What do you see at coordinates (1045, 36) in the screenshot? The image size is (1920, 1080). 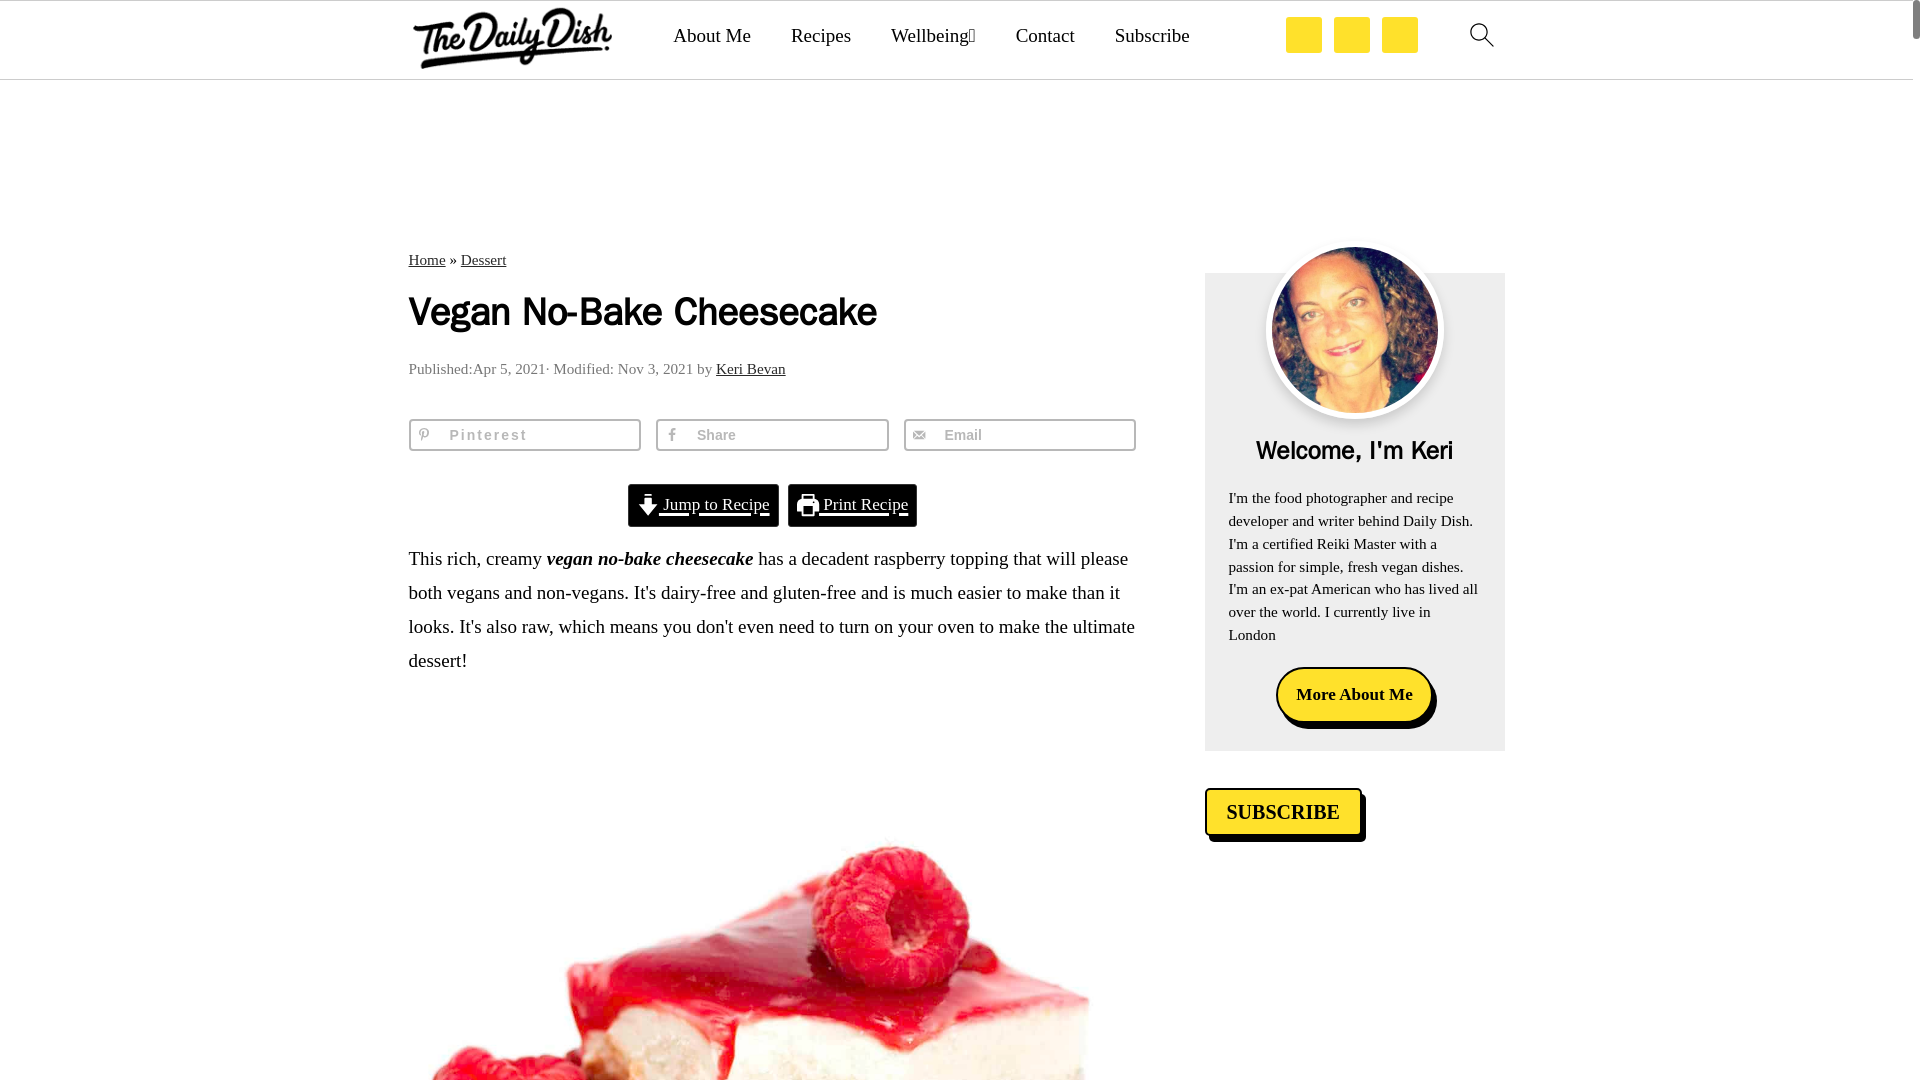 I see `Contact` at bounding box center [1045, 36].